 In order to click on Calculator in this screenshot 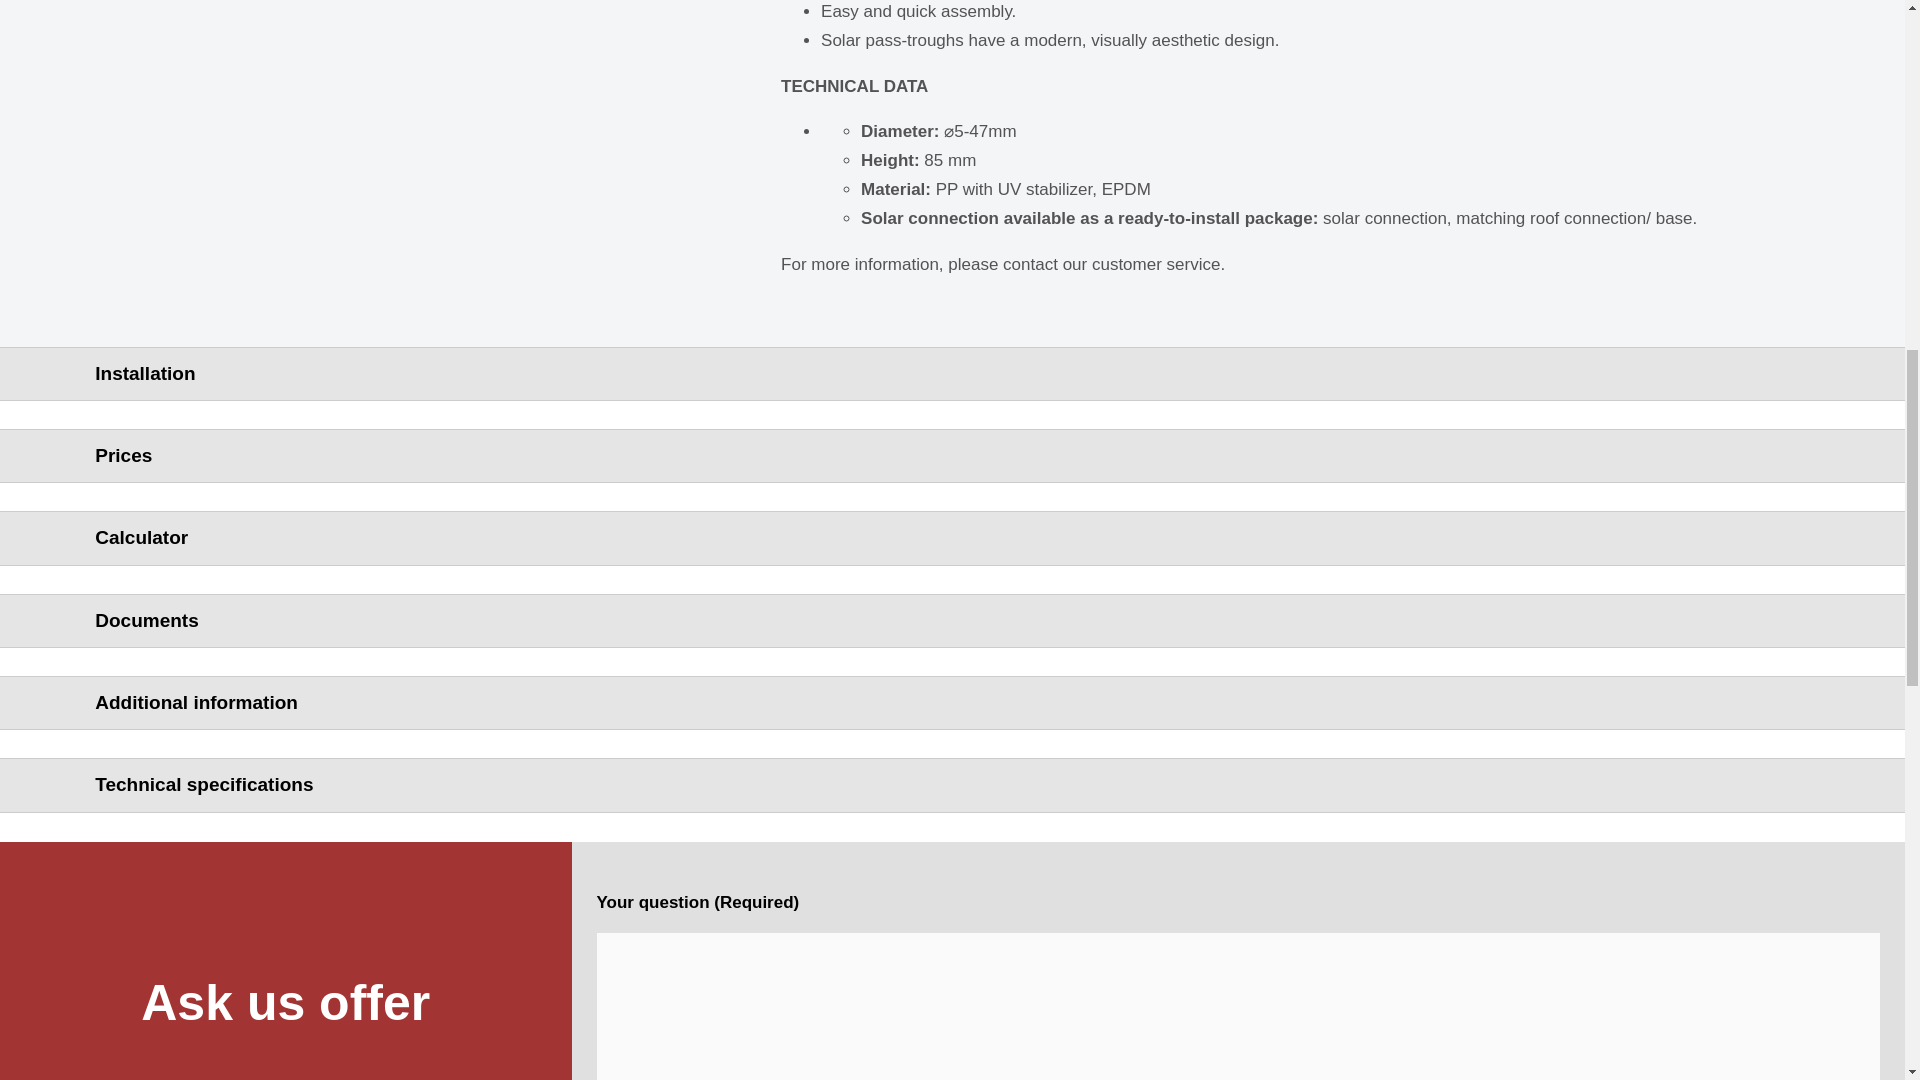, I will do `click(952, 538)`.